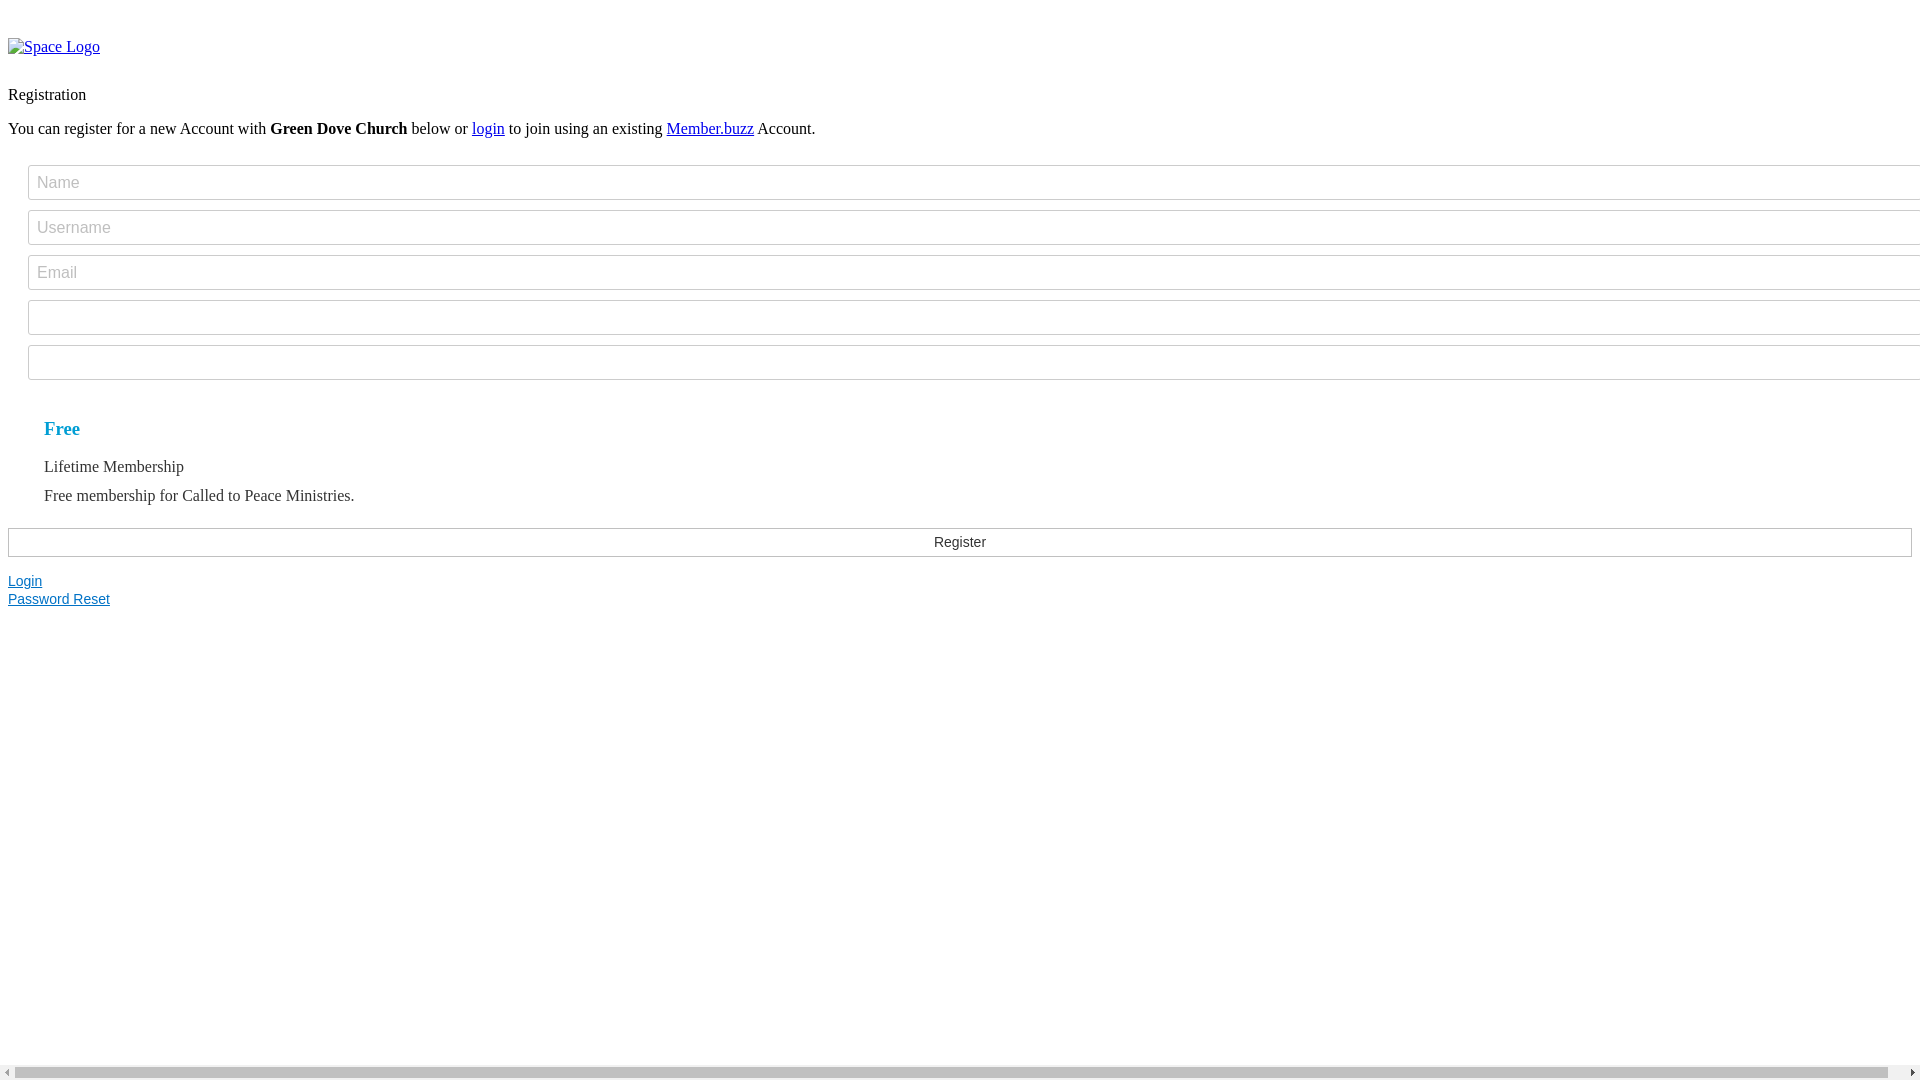 This screenshot has width=1920, height=1080. I want to click on login, so click(488, 128).